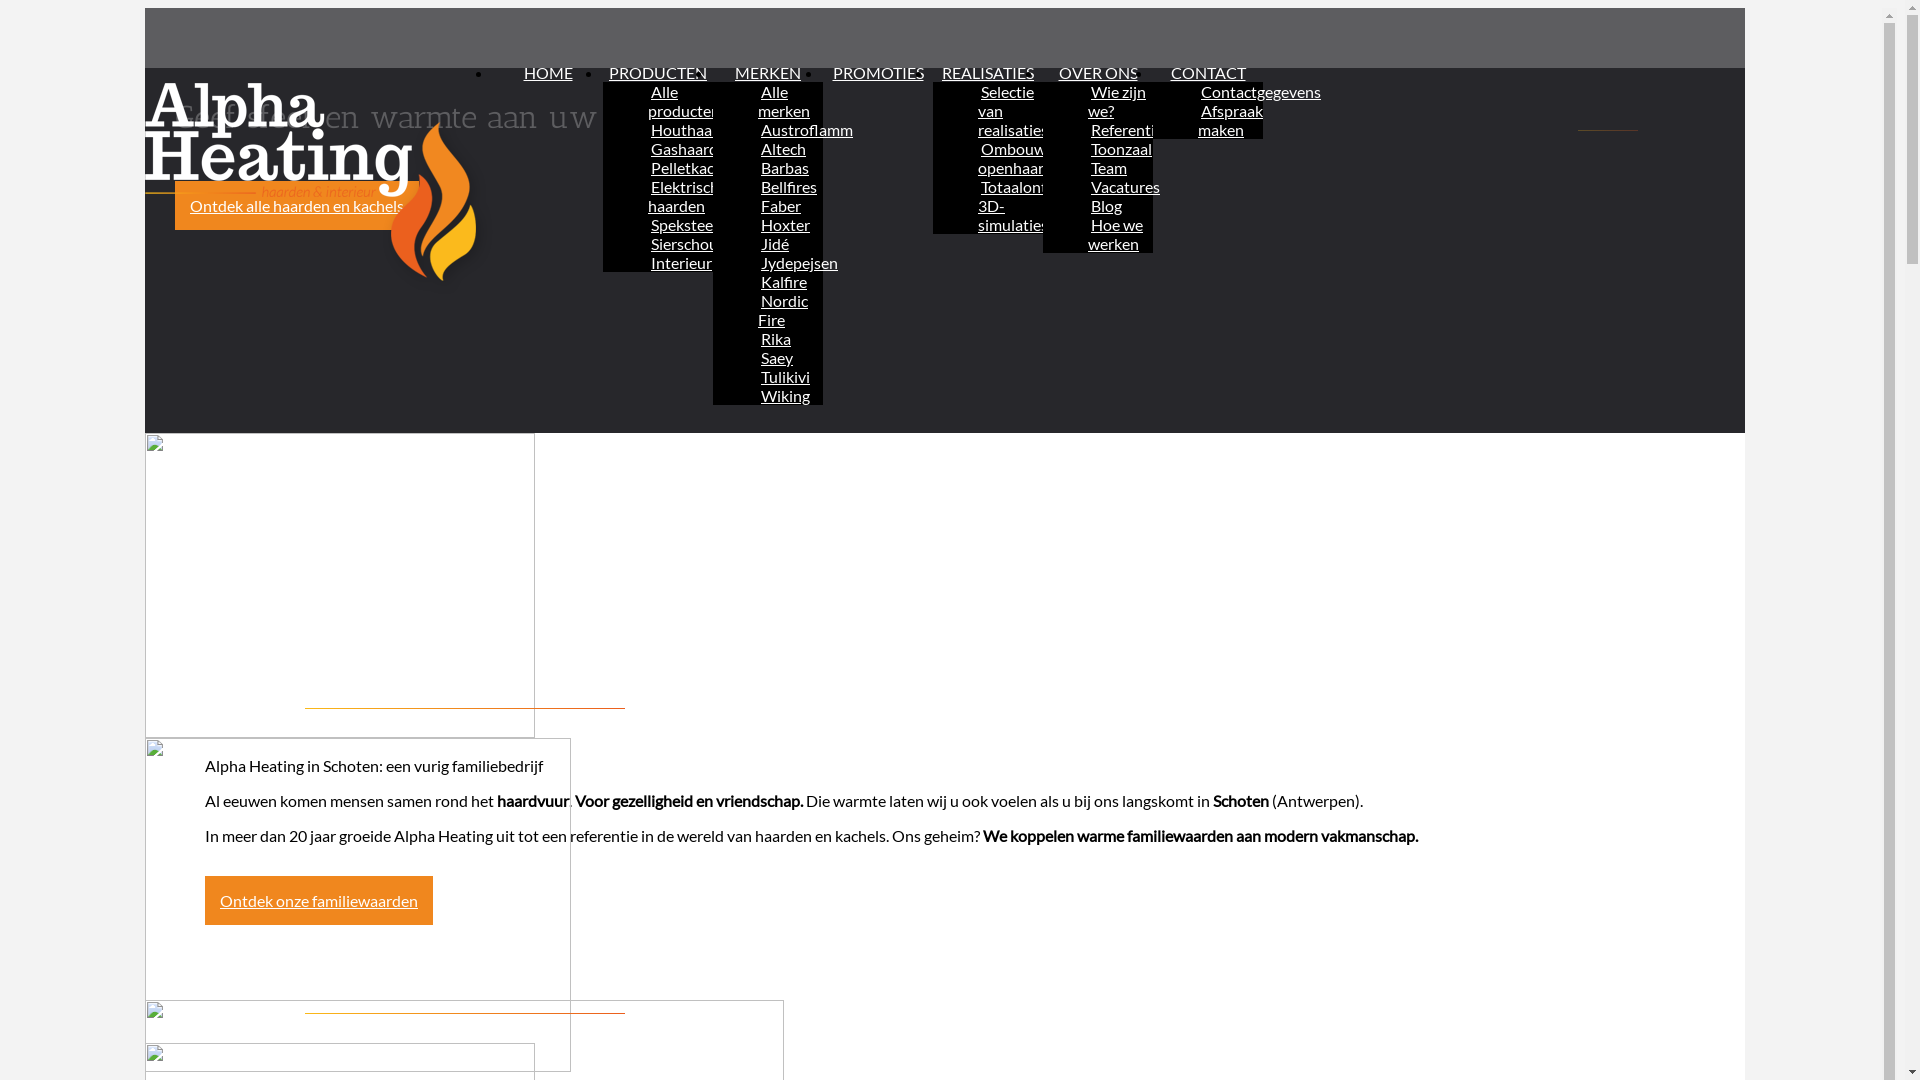 This screenshot has height=1080, width=1920. Describe the element at coordinates (786, 376) in the screenshot. I see `Tulikivi` at that location.